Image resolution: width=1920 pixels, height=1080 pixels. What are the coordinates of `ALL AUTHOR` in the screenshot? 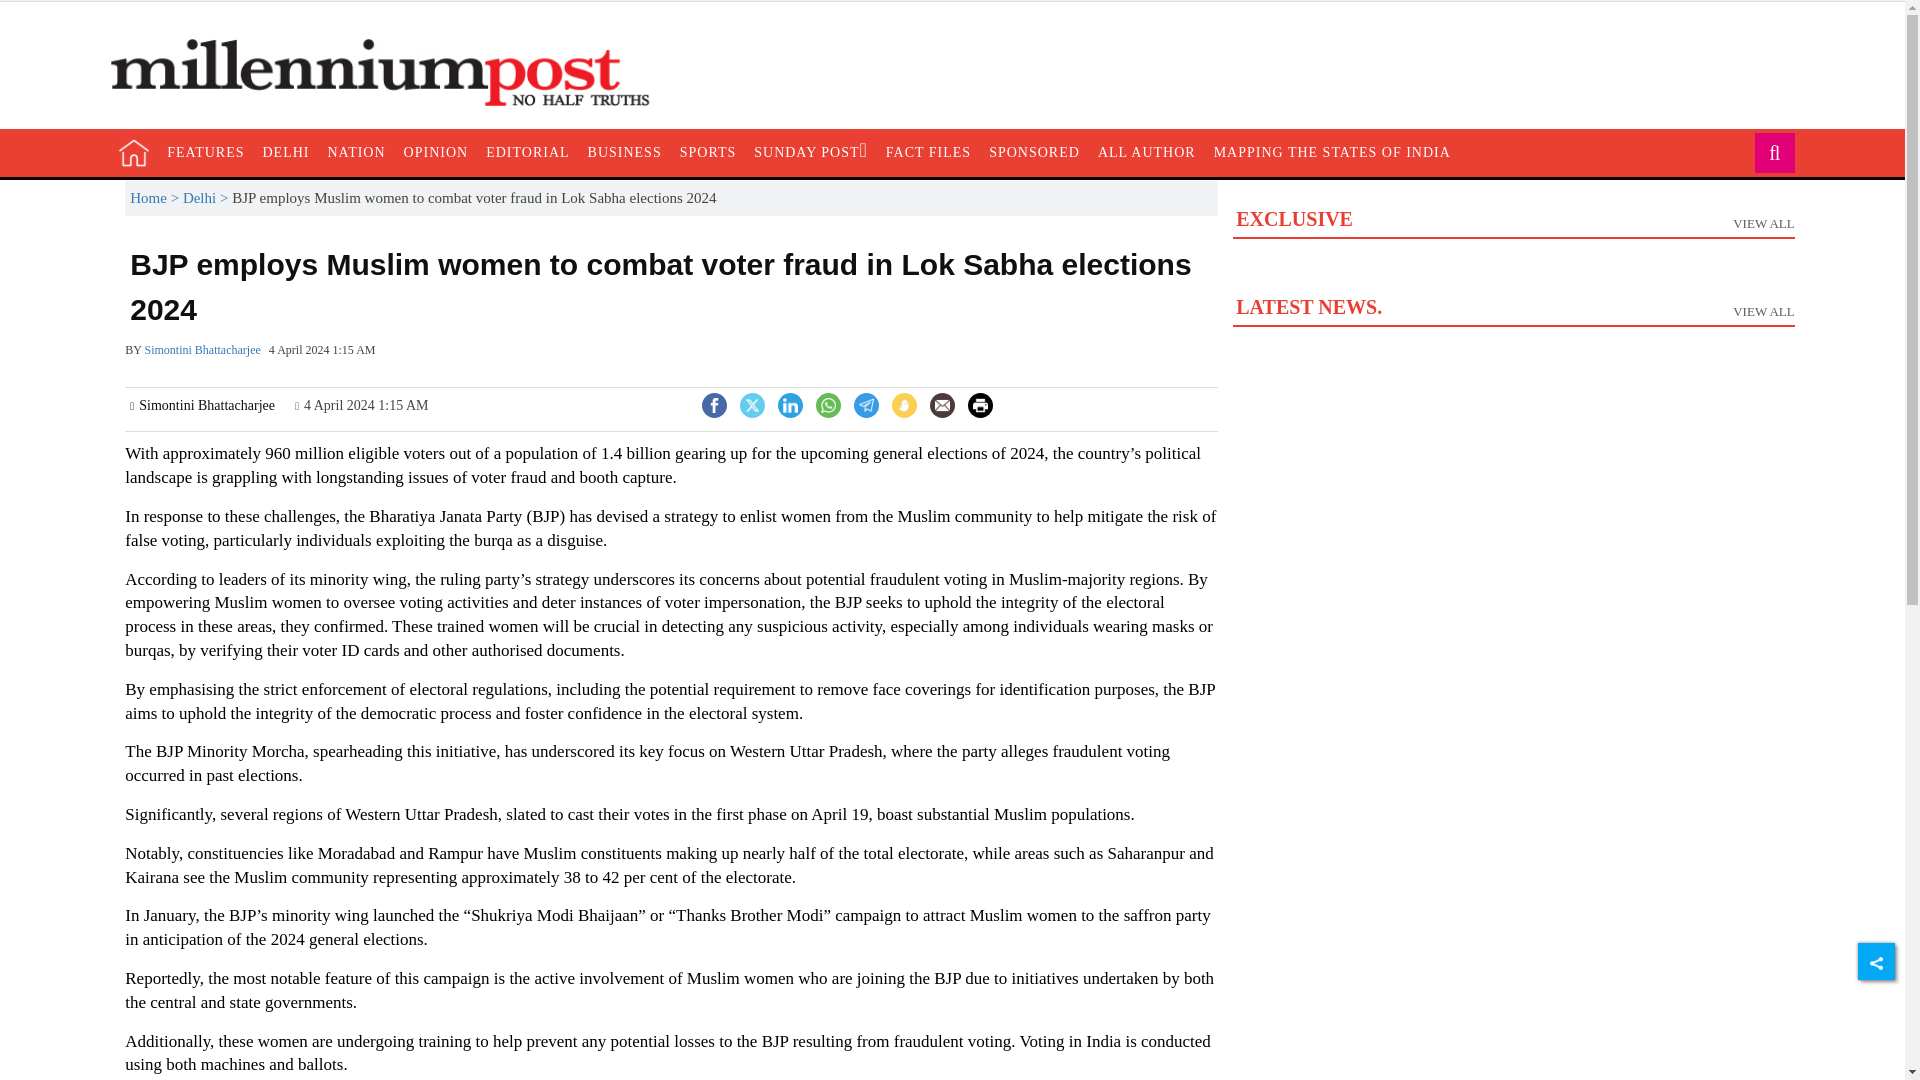 It's located at (1146, 152).